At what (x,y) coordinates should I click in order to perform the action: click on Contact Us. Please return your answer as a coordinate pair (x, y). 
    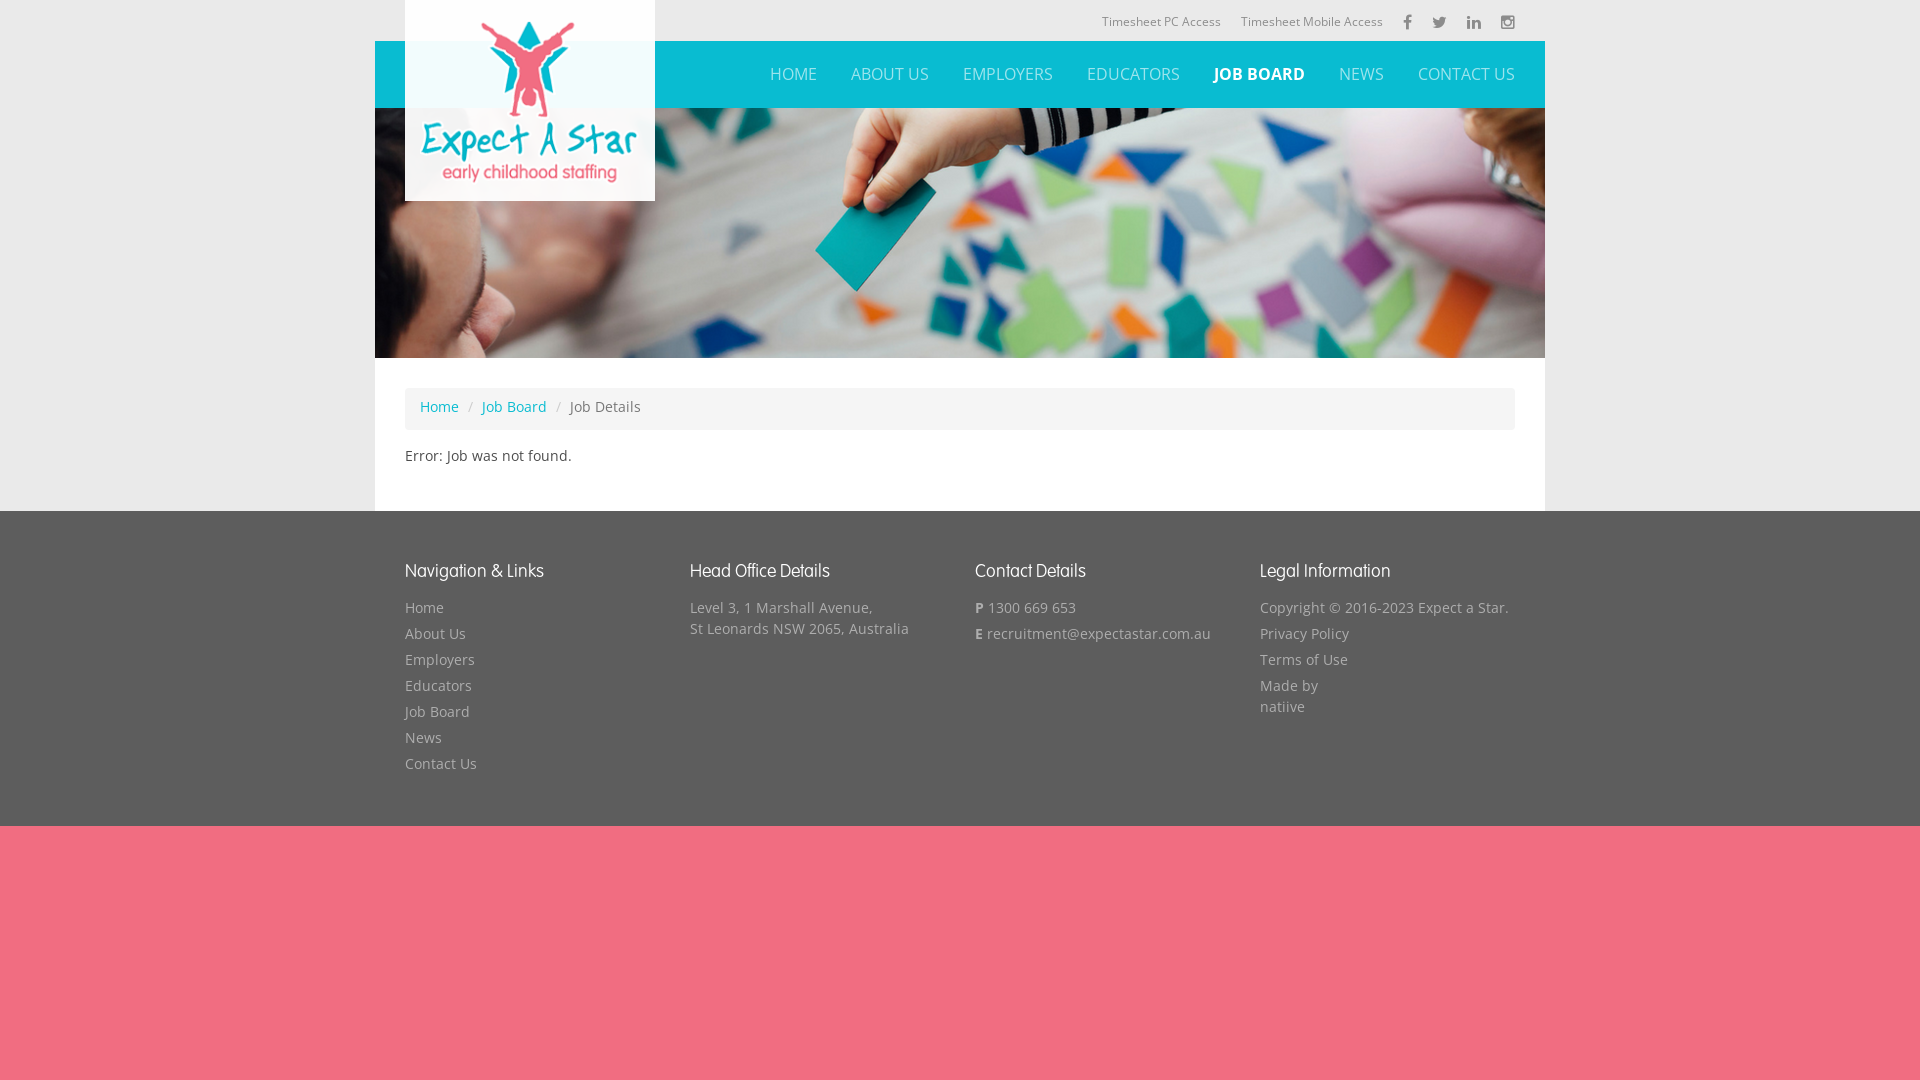
    Looking at the image, I should click on (532, 764).